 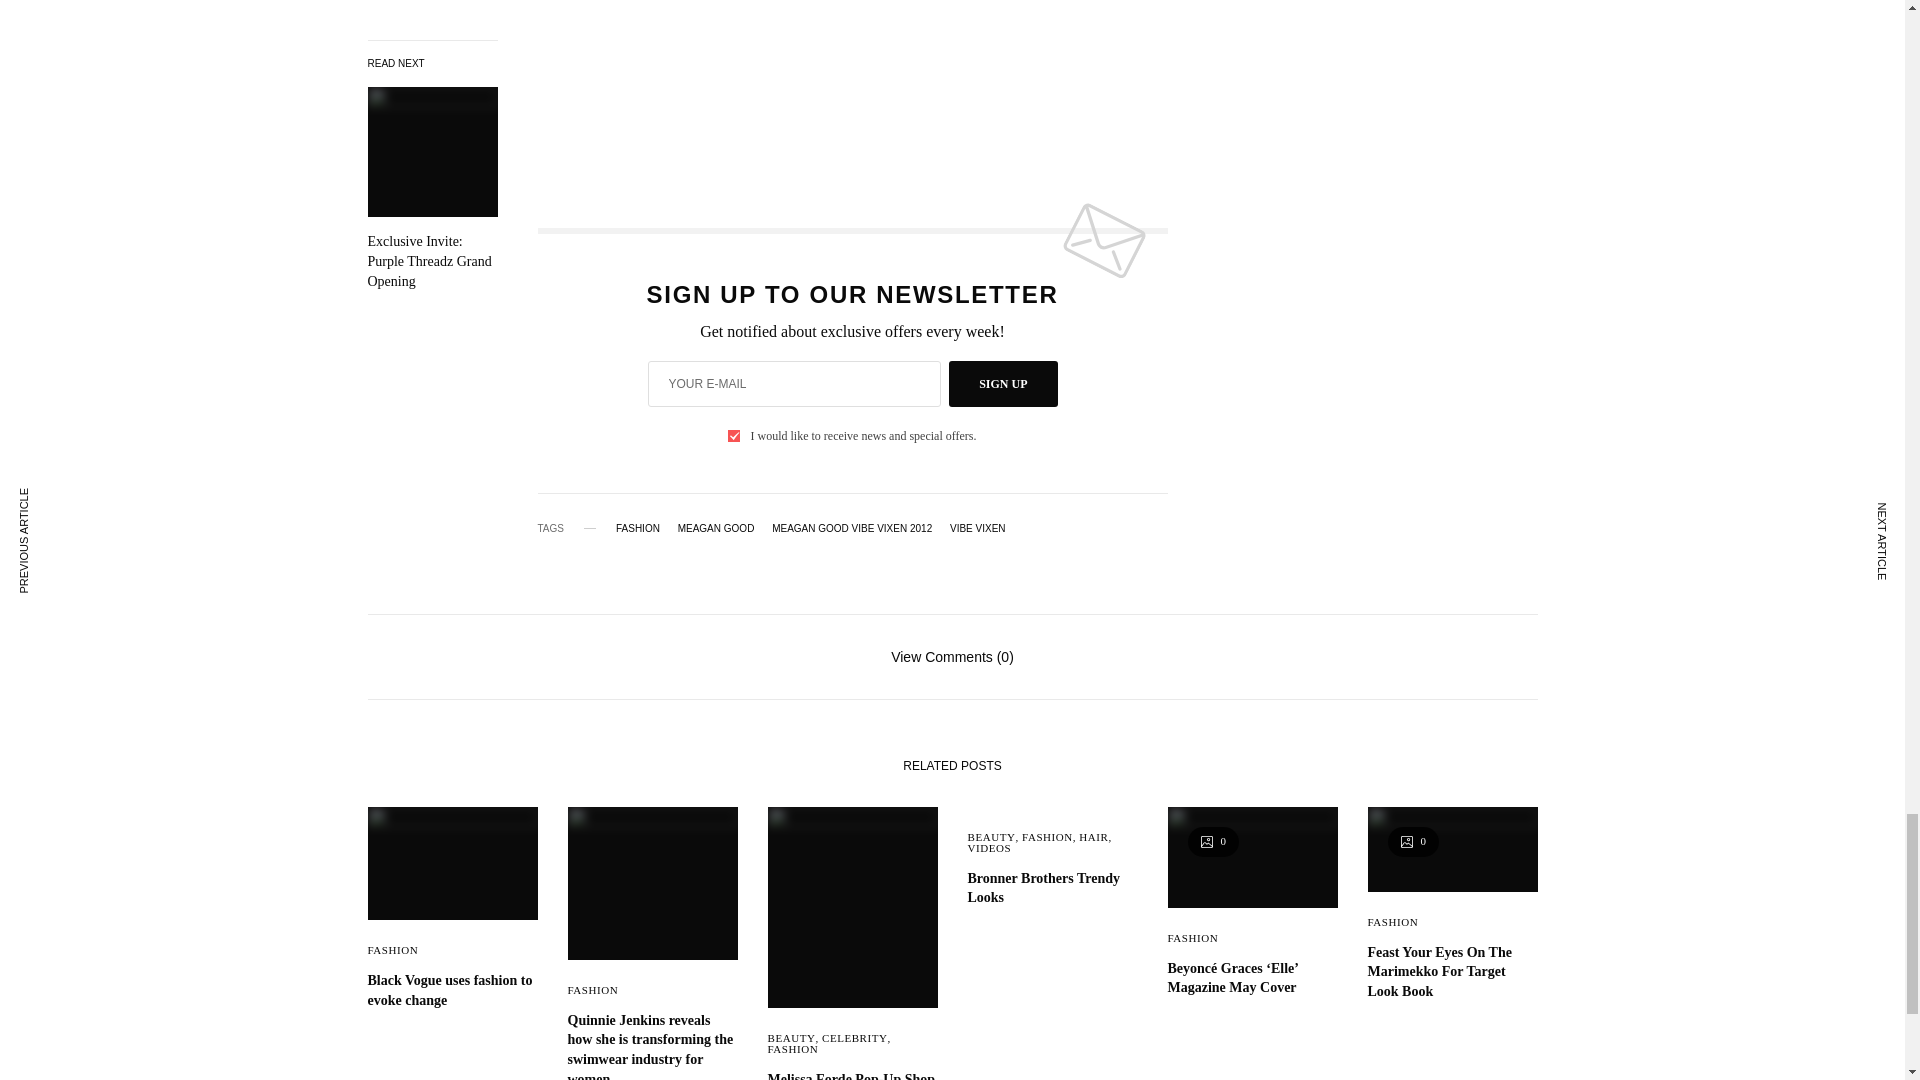 I want to click on FASHION, so click(x=794, y=1049).